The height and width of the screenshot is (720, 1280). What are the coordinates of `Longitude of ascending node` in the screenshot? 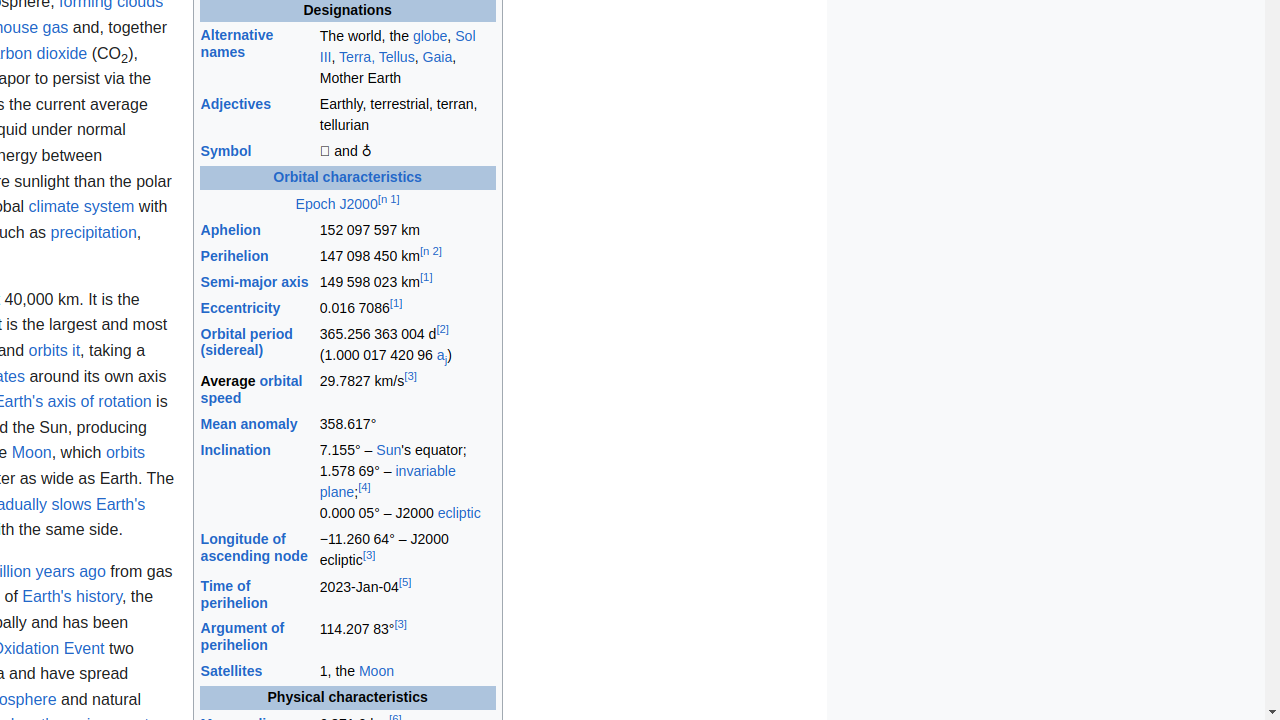 It's located at (254, 547).